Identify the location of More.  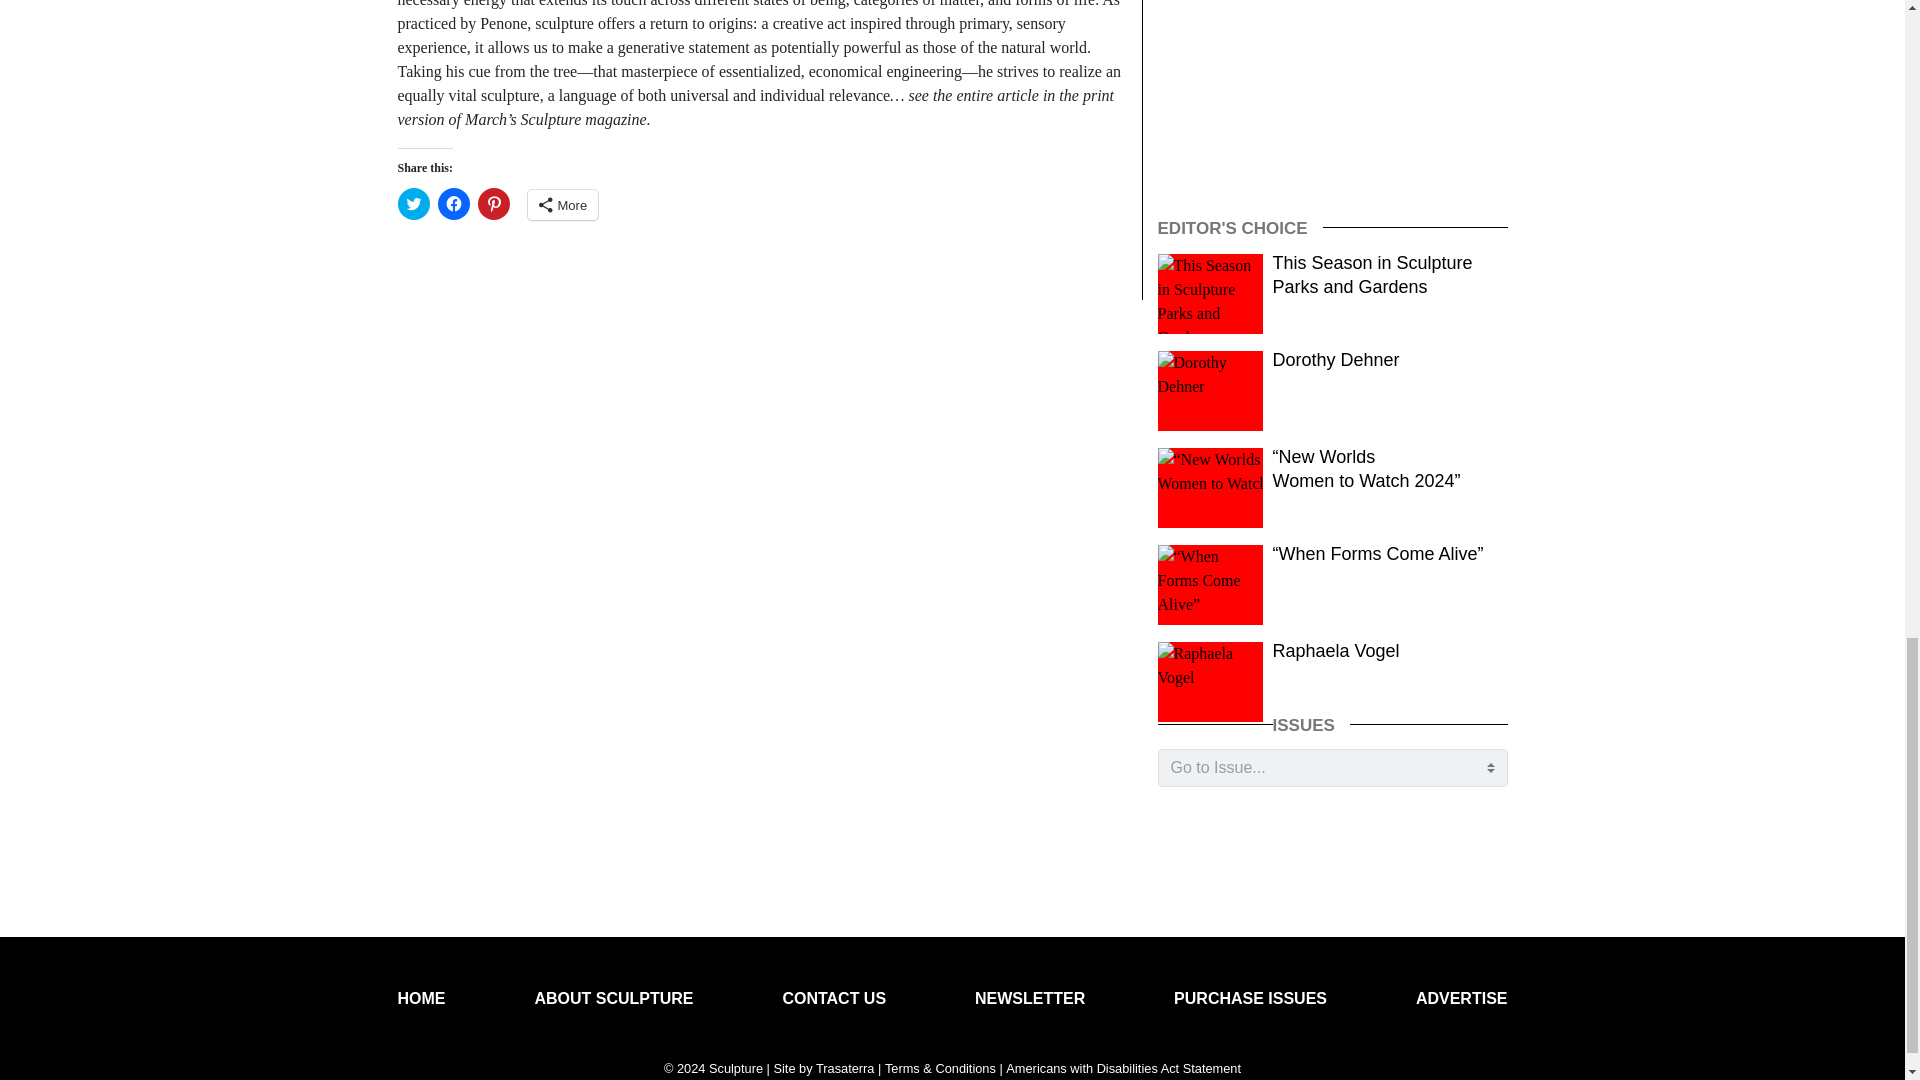
(564, 205).